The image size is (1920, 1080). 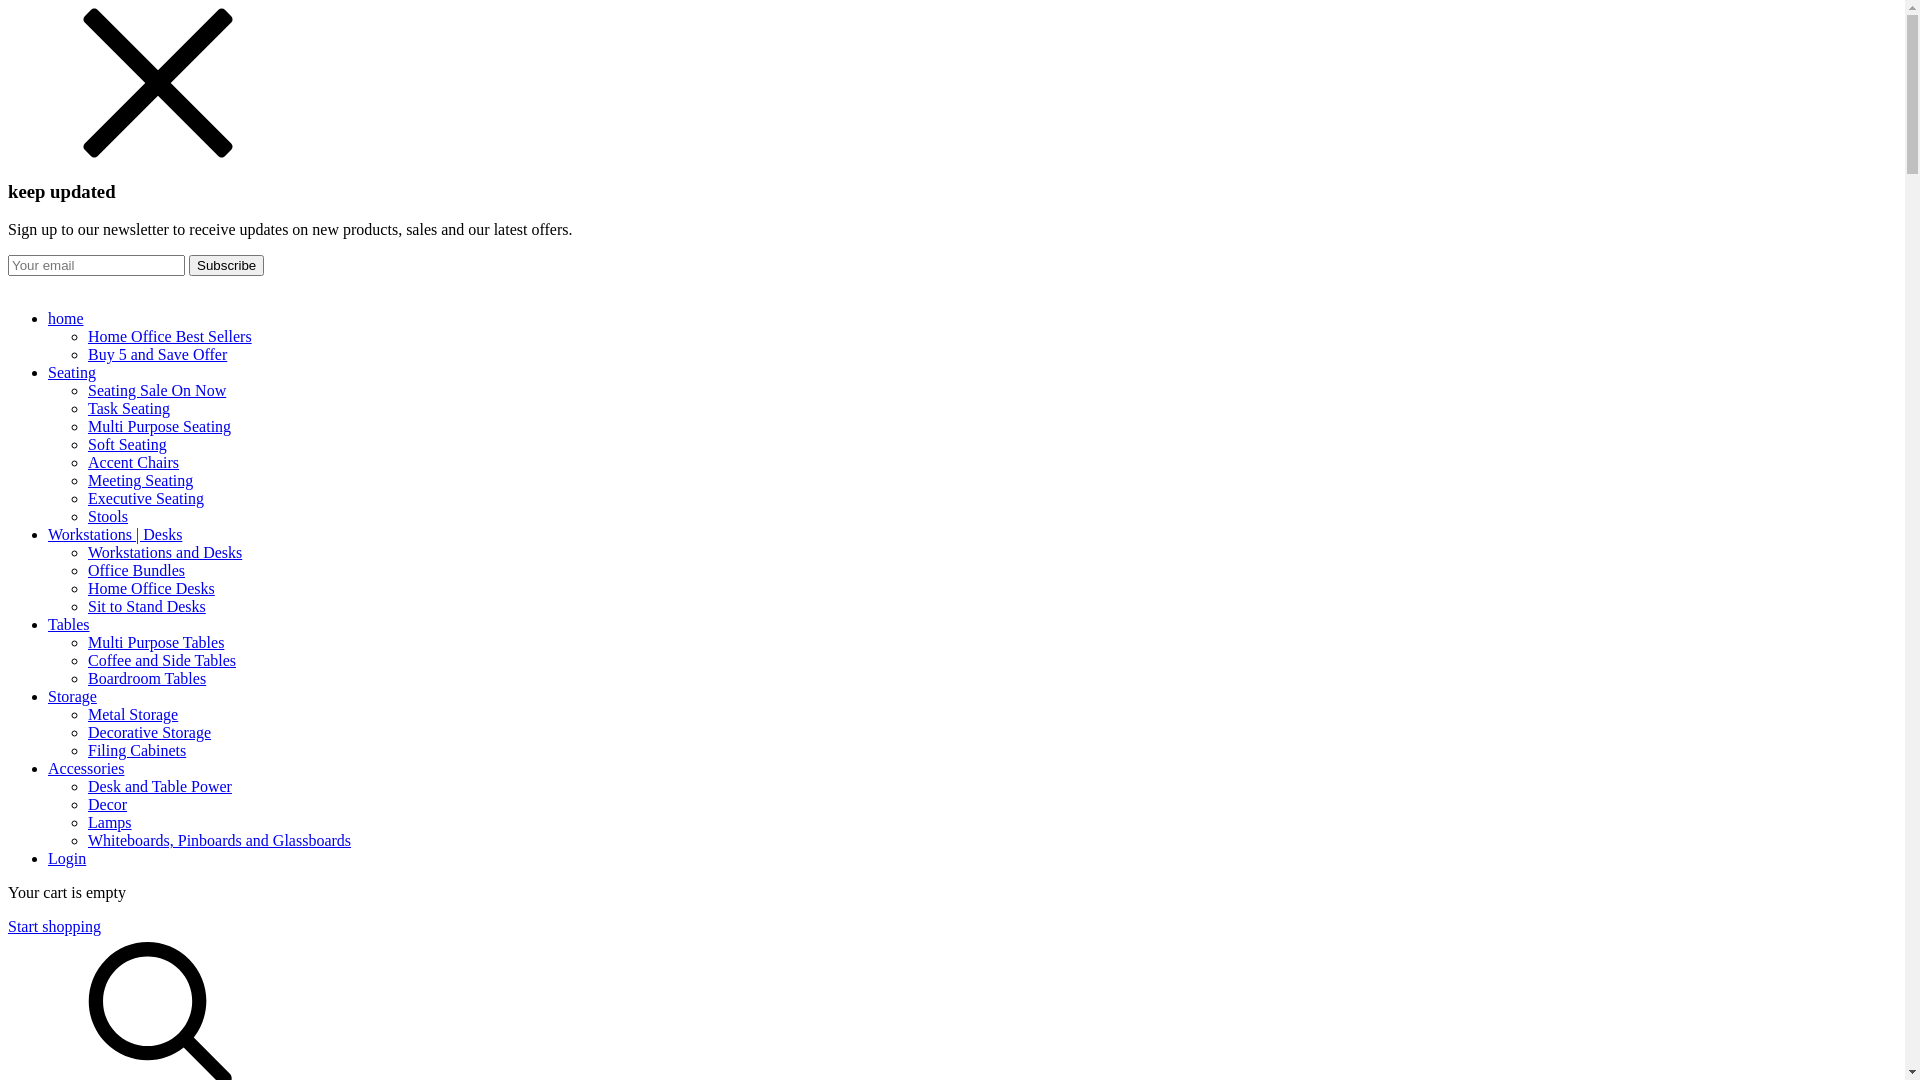 What do you see at coordinates (952, 285) in the screenshot?
I see `FOR ALL YOUR TASK CHAIR NEEDS` at bounding box center [952, 285].